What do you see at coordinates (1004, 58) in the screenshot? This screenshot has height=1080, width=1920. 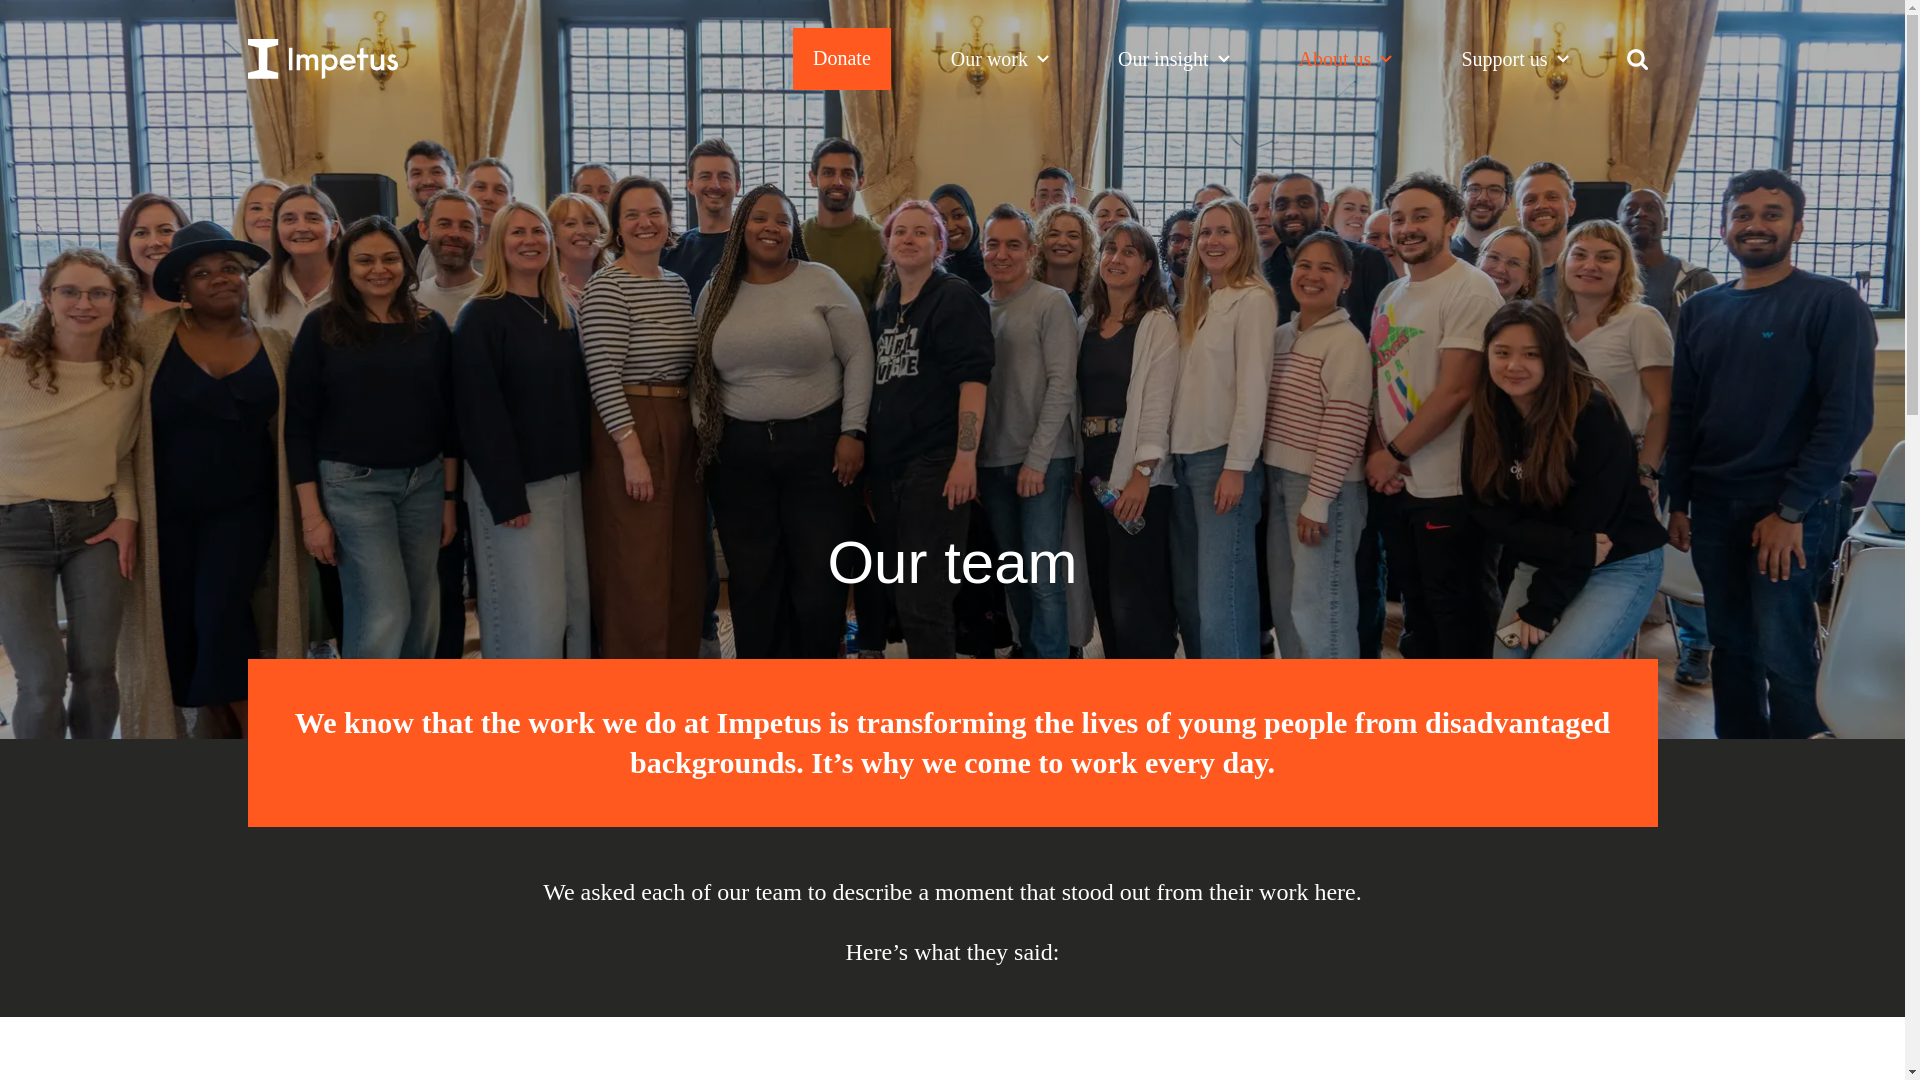 I see `Our work` at bounding box center [1004, 58].